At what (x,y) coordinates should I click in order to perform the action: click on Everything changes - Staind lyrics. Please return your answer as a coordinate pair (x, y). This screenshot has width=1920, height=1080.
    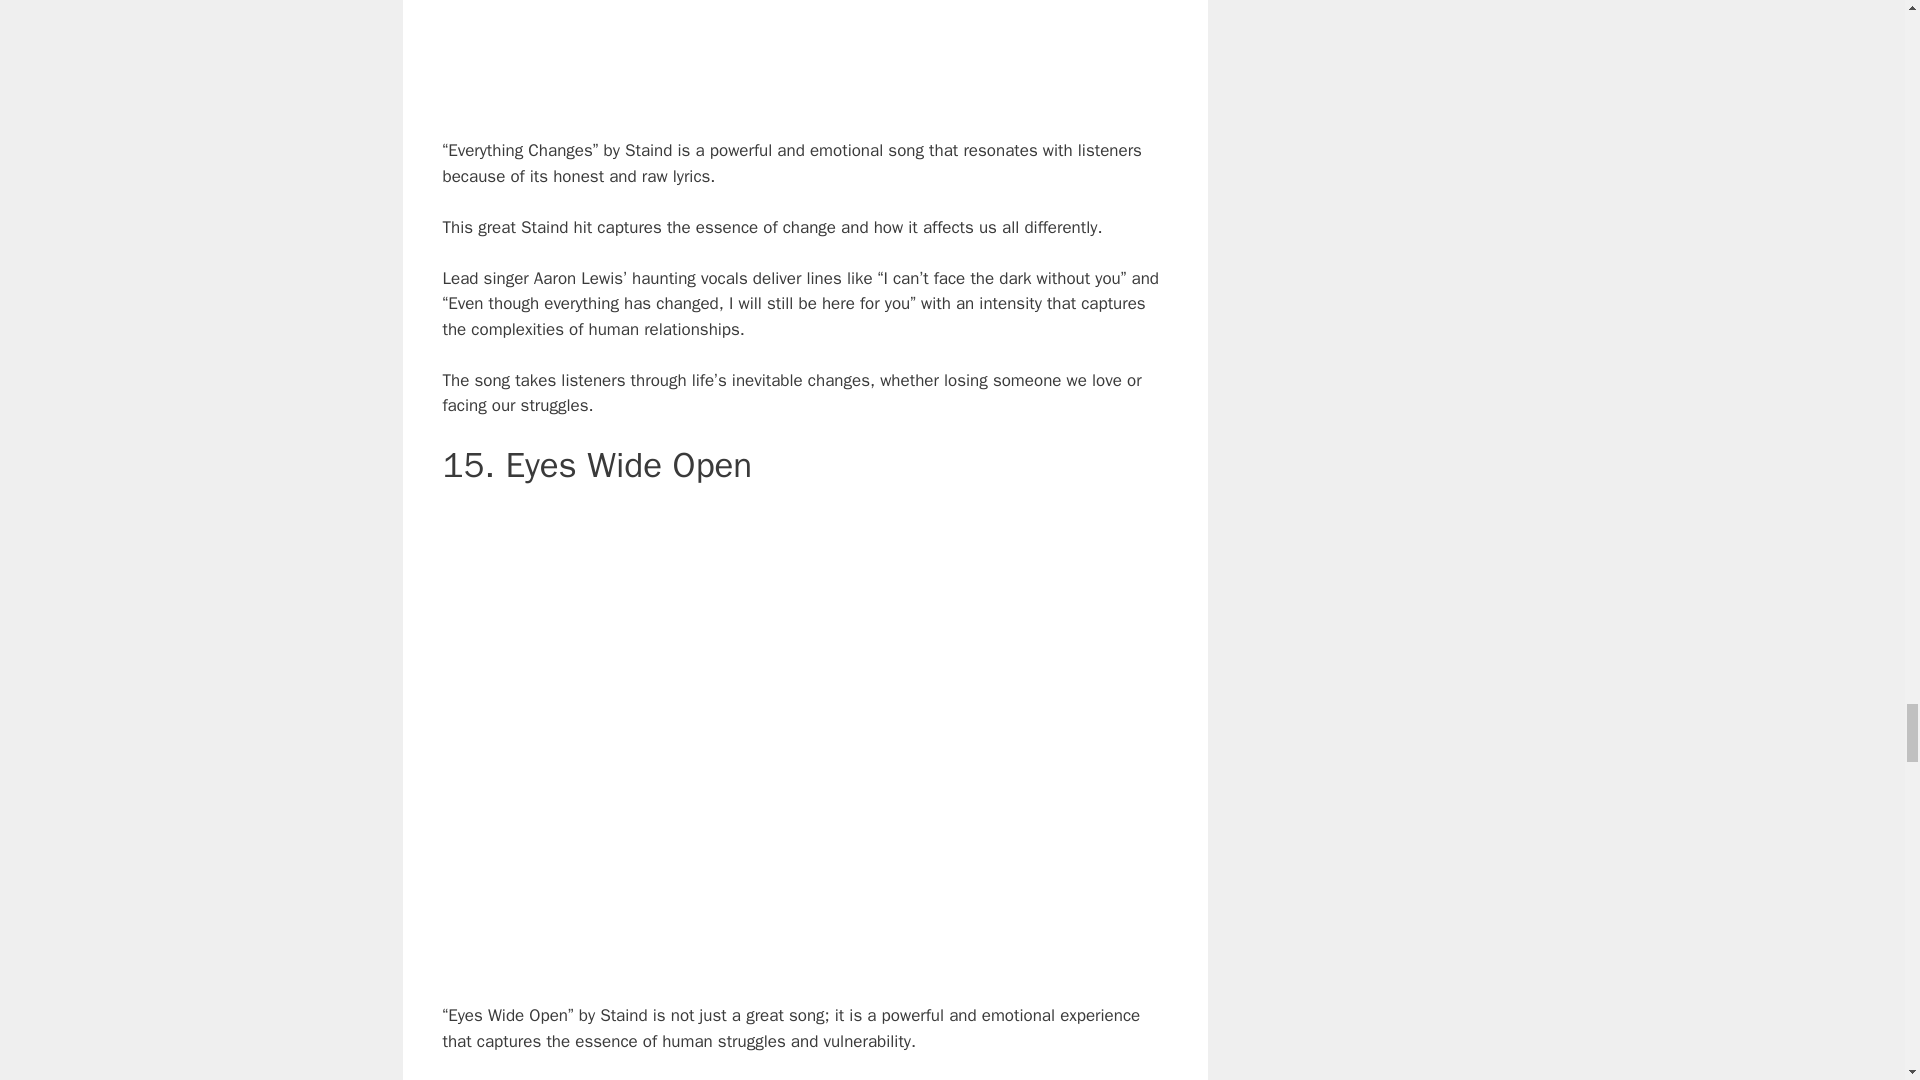
    Looking at the image, I should click on (804, 52).